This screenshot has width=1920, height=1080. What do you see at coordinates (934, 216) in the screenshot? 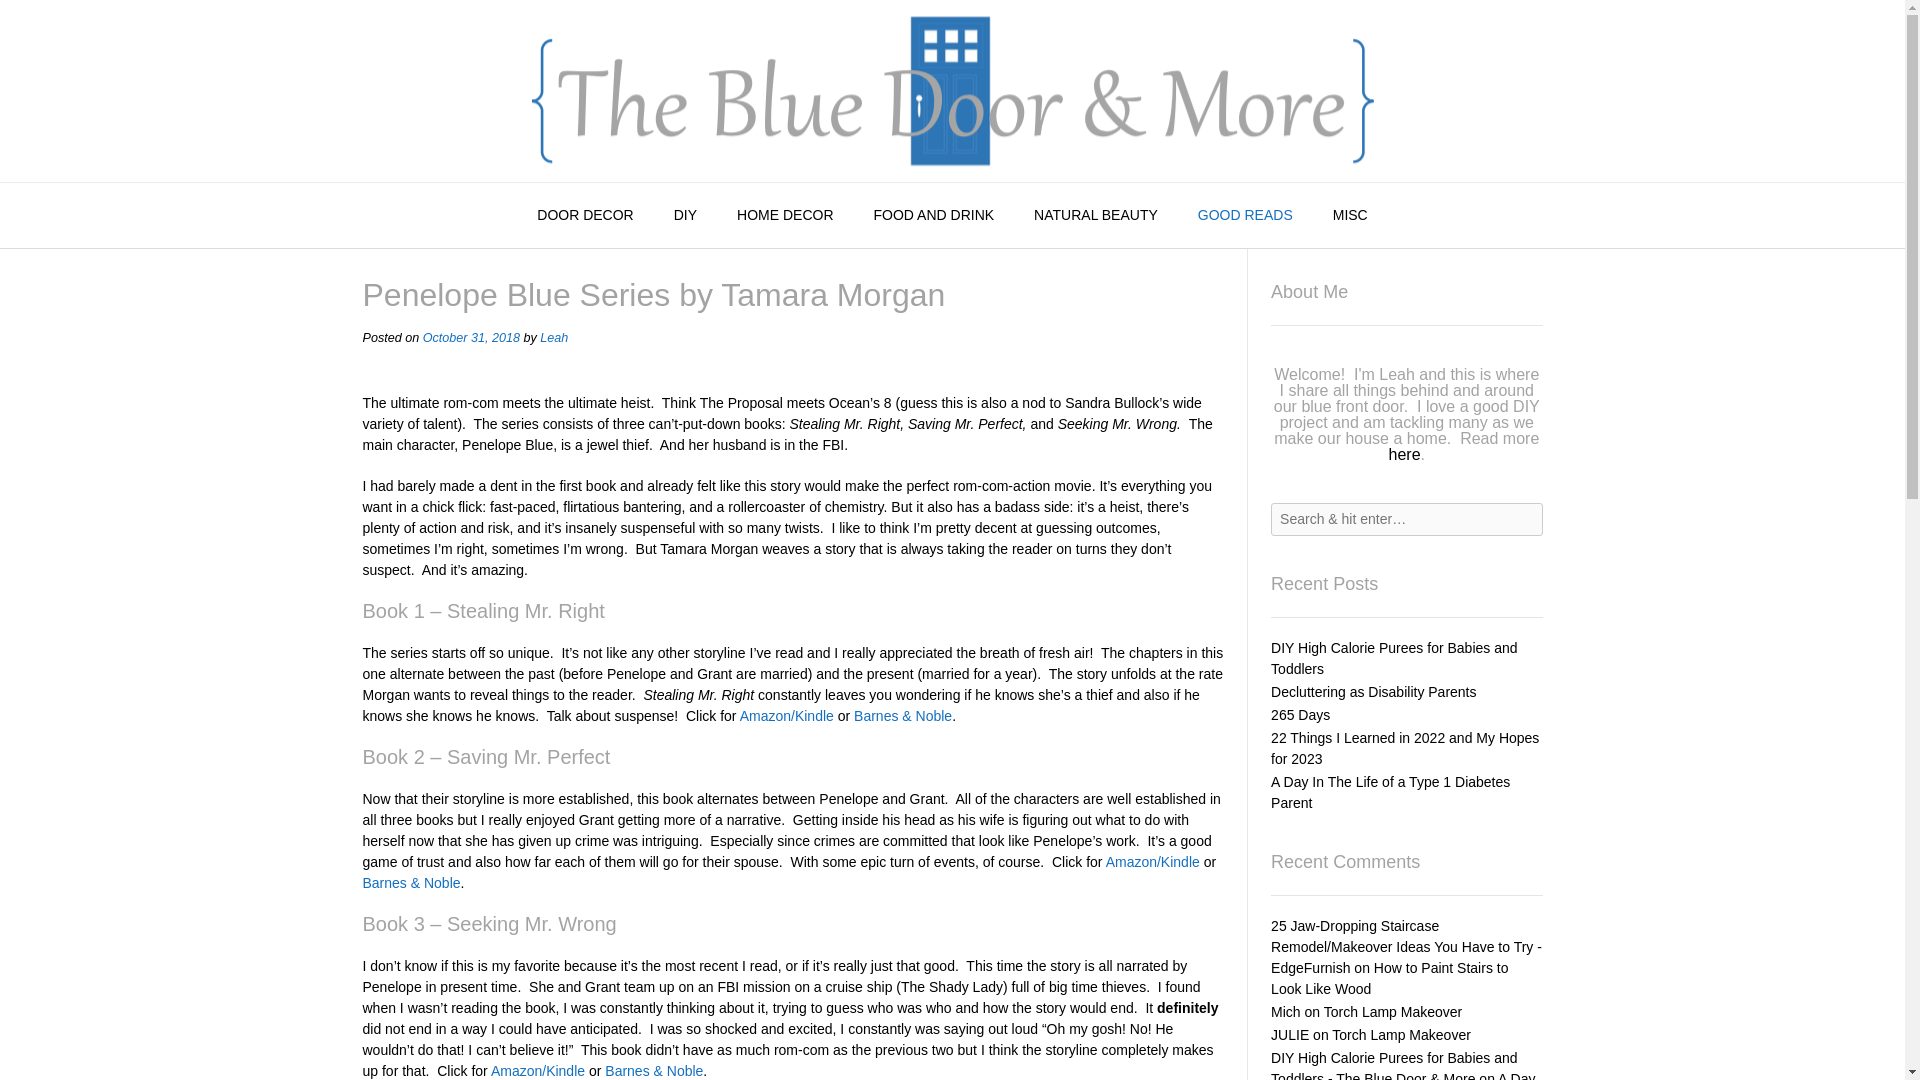
I see `FOOD AND DRINK` at bounding box center [934, 216].